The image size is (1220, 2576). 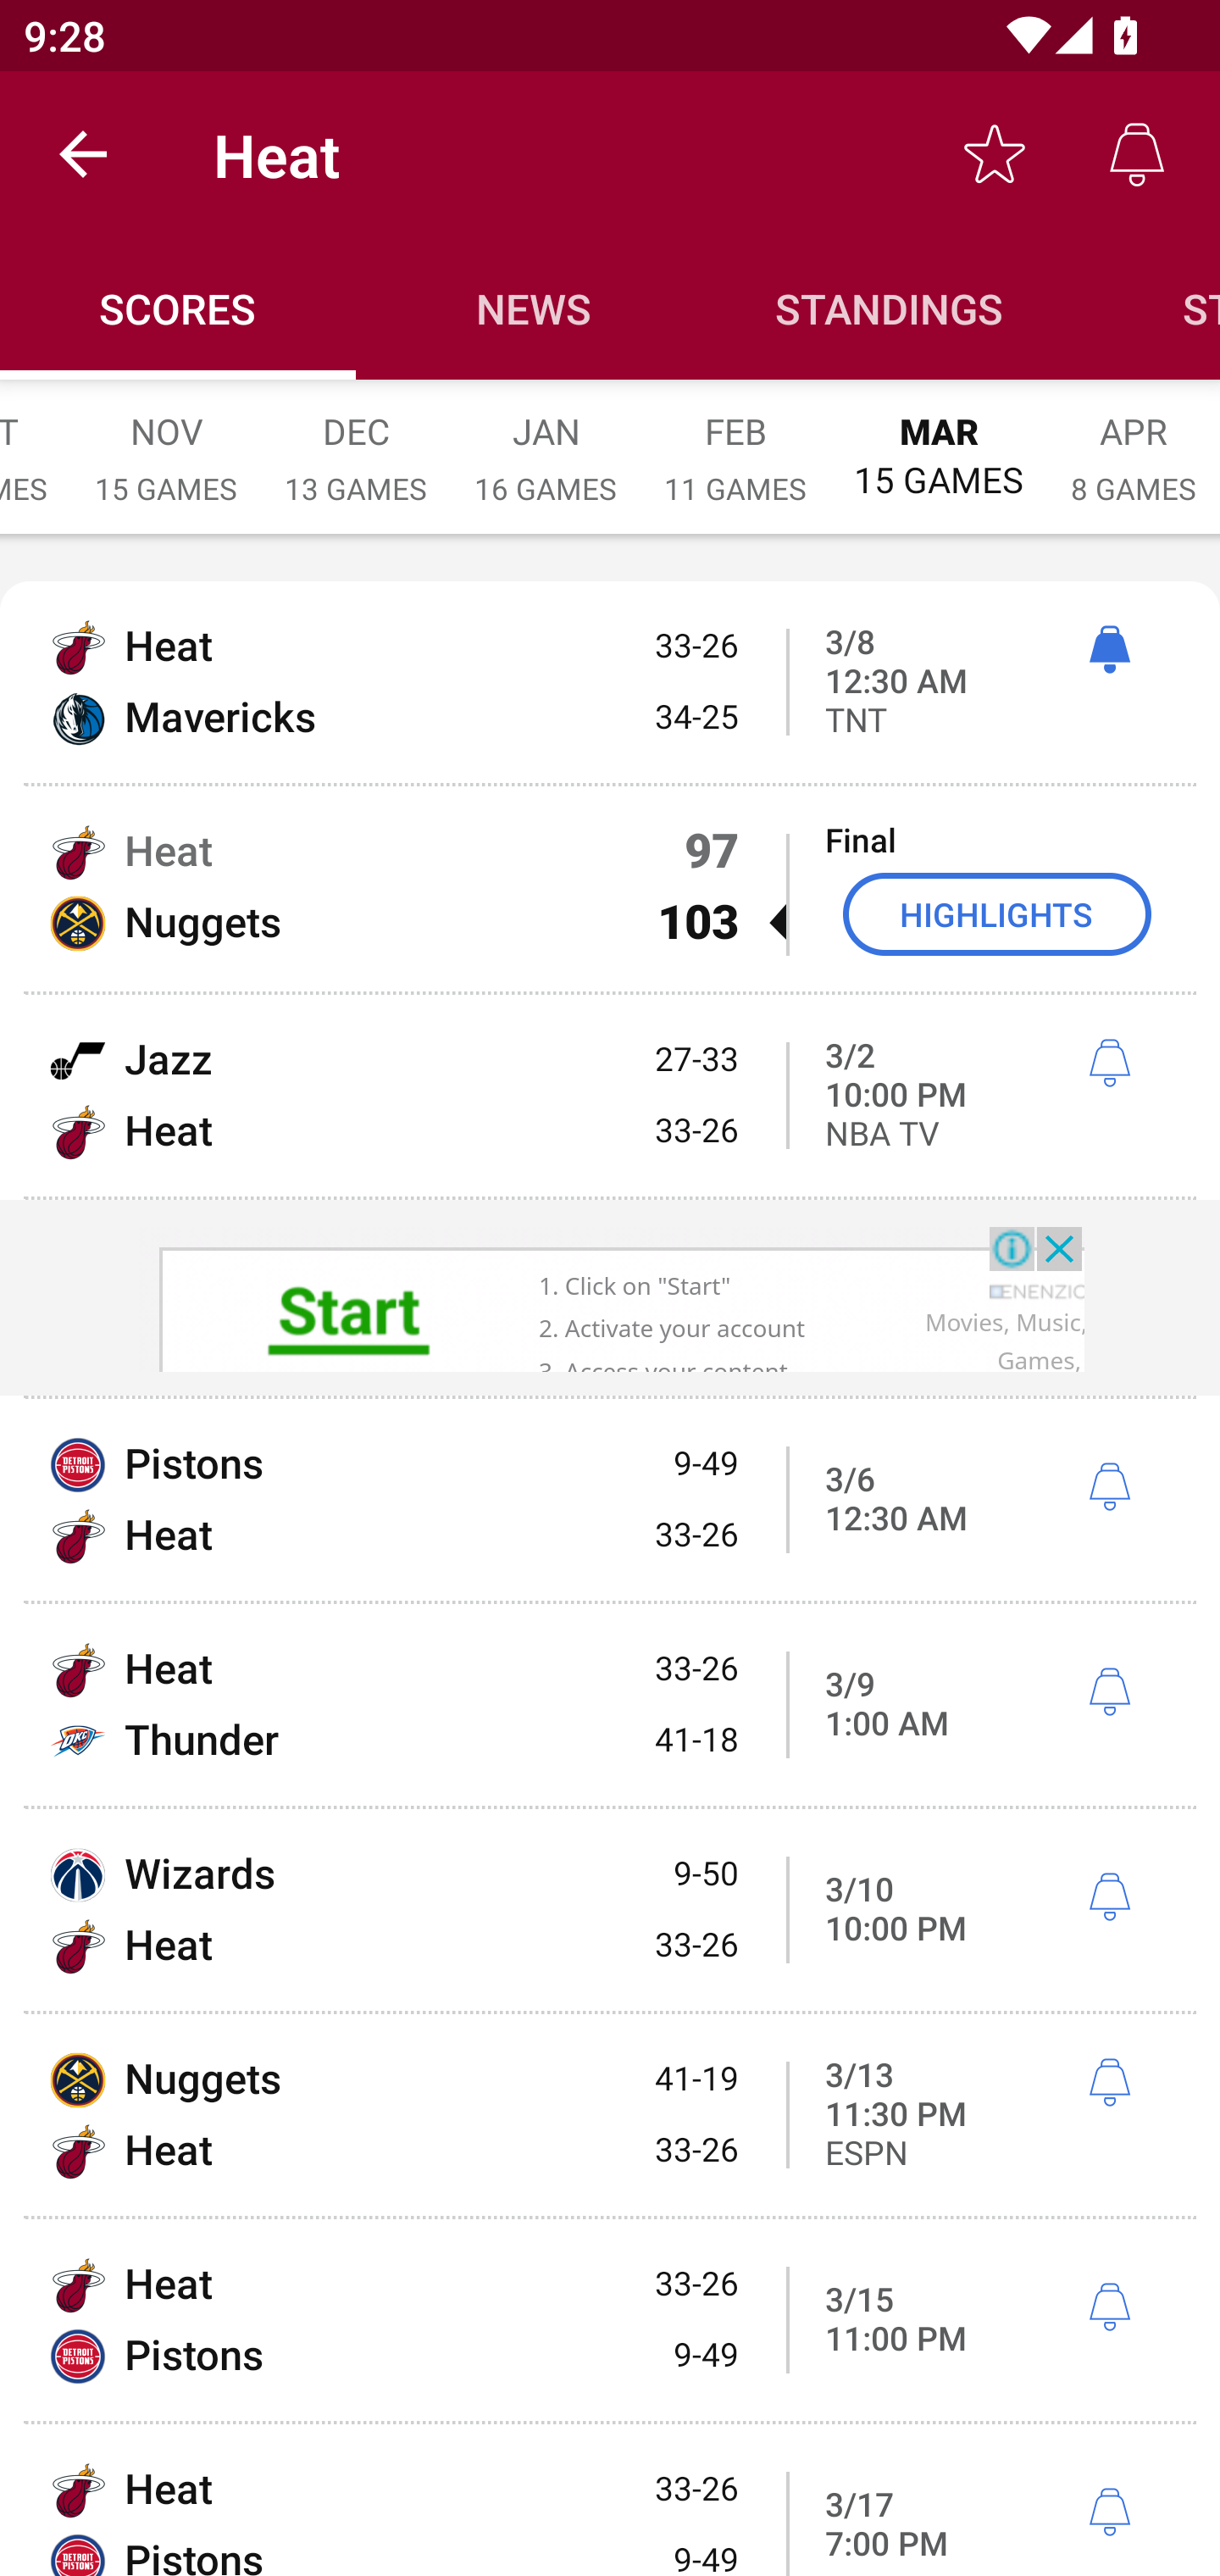 I want to click on Alerts, so click(x=1137, y=154).